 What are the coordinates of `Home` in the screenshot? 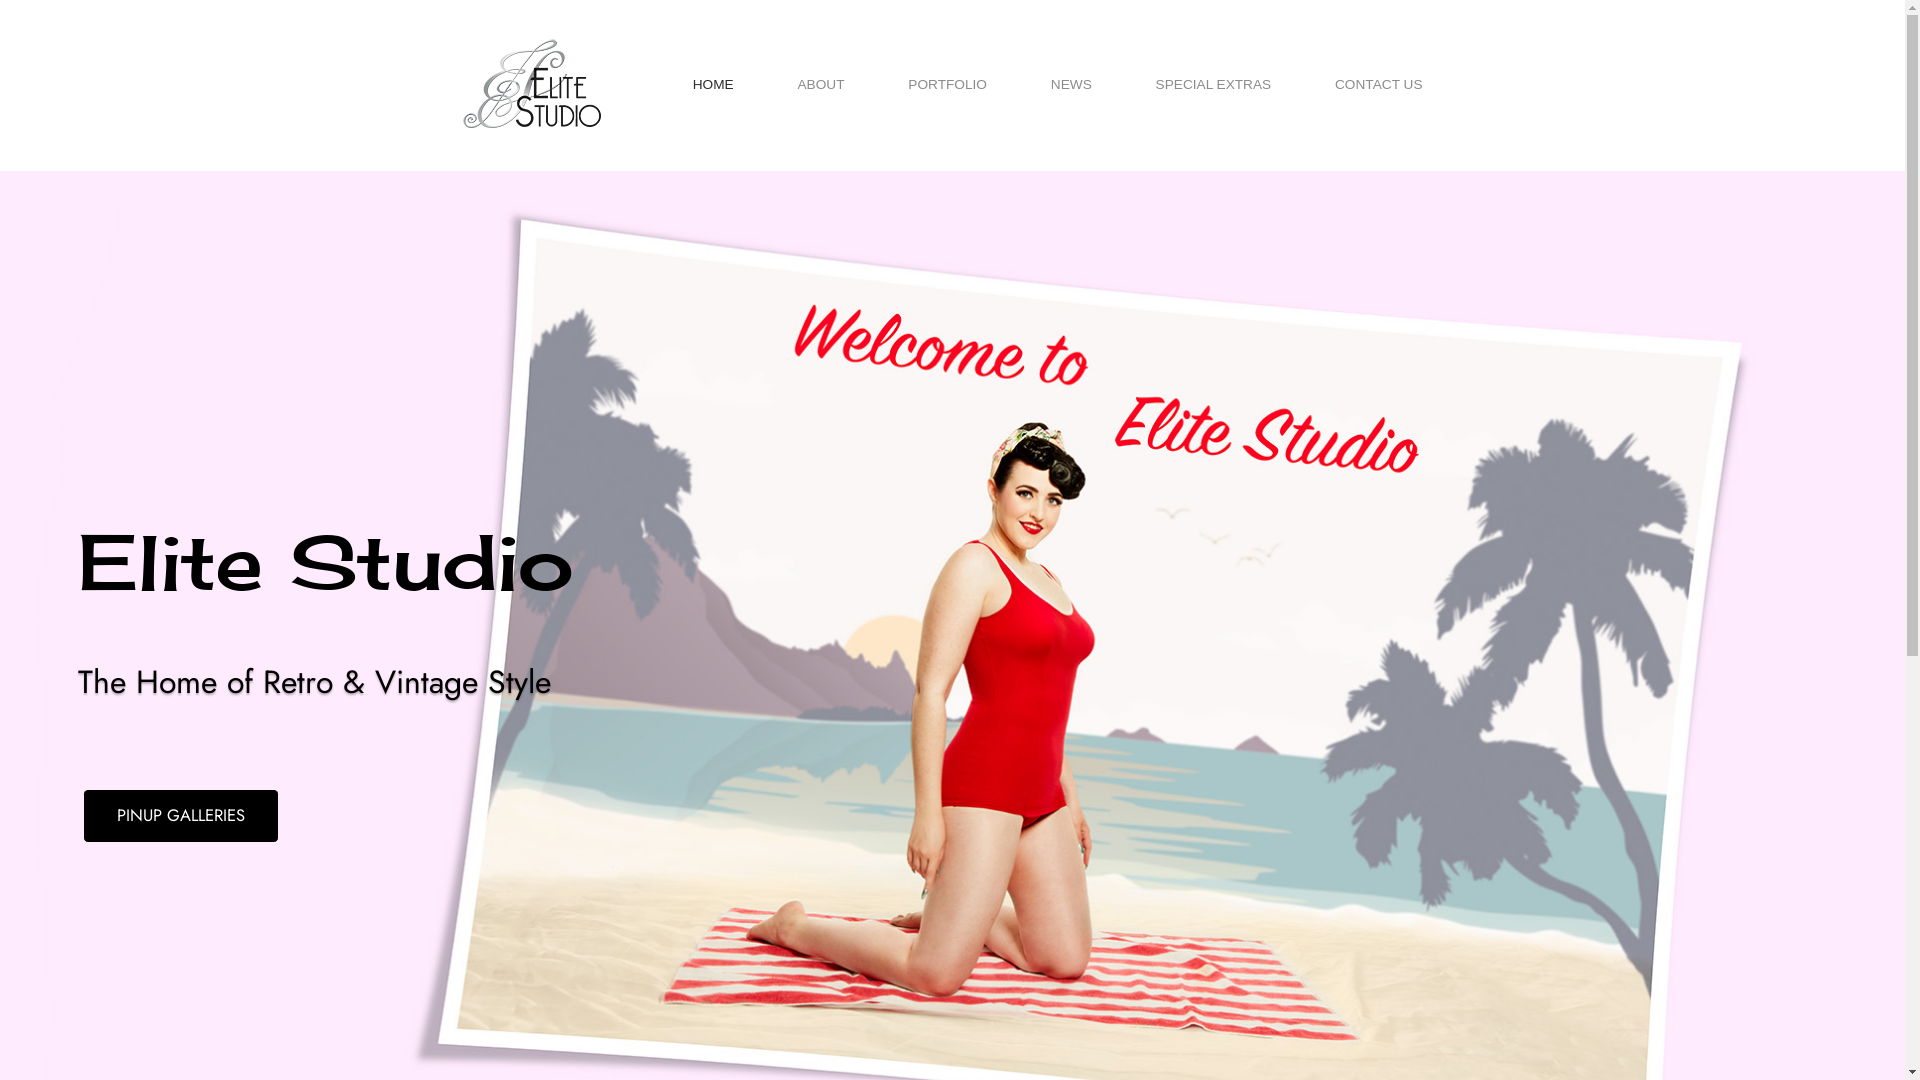 It's located at (532, 83).